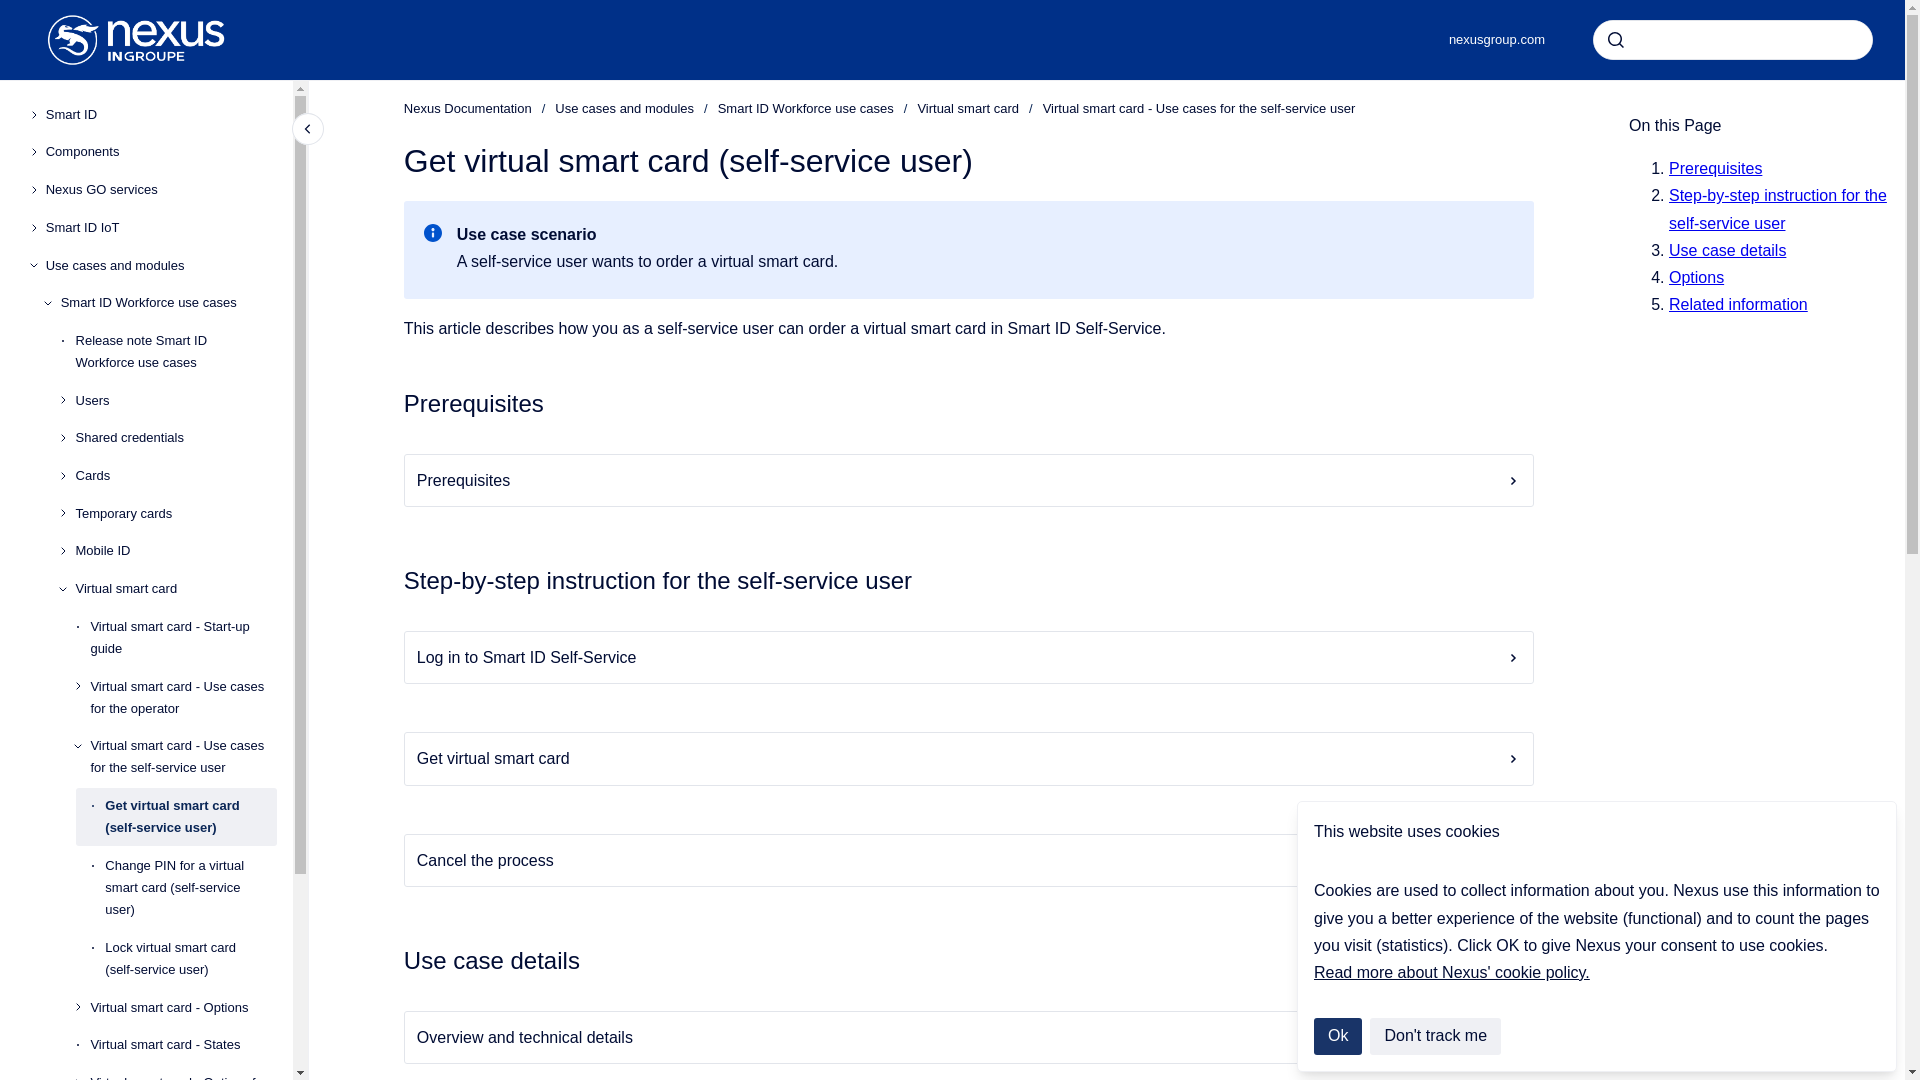 The width and height of the screenshot is (1920, 1080). I want to click on Shared credentials, so click(176, 438).